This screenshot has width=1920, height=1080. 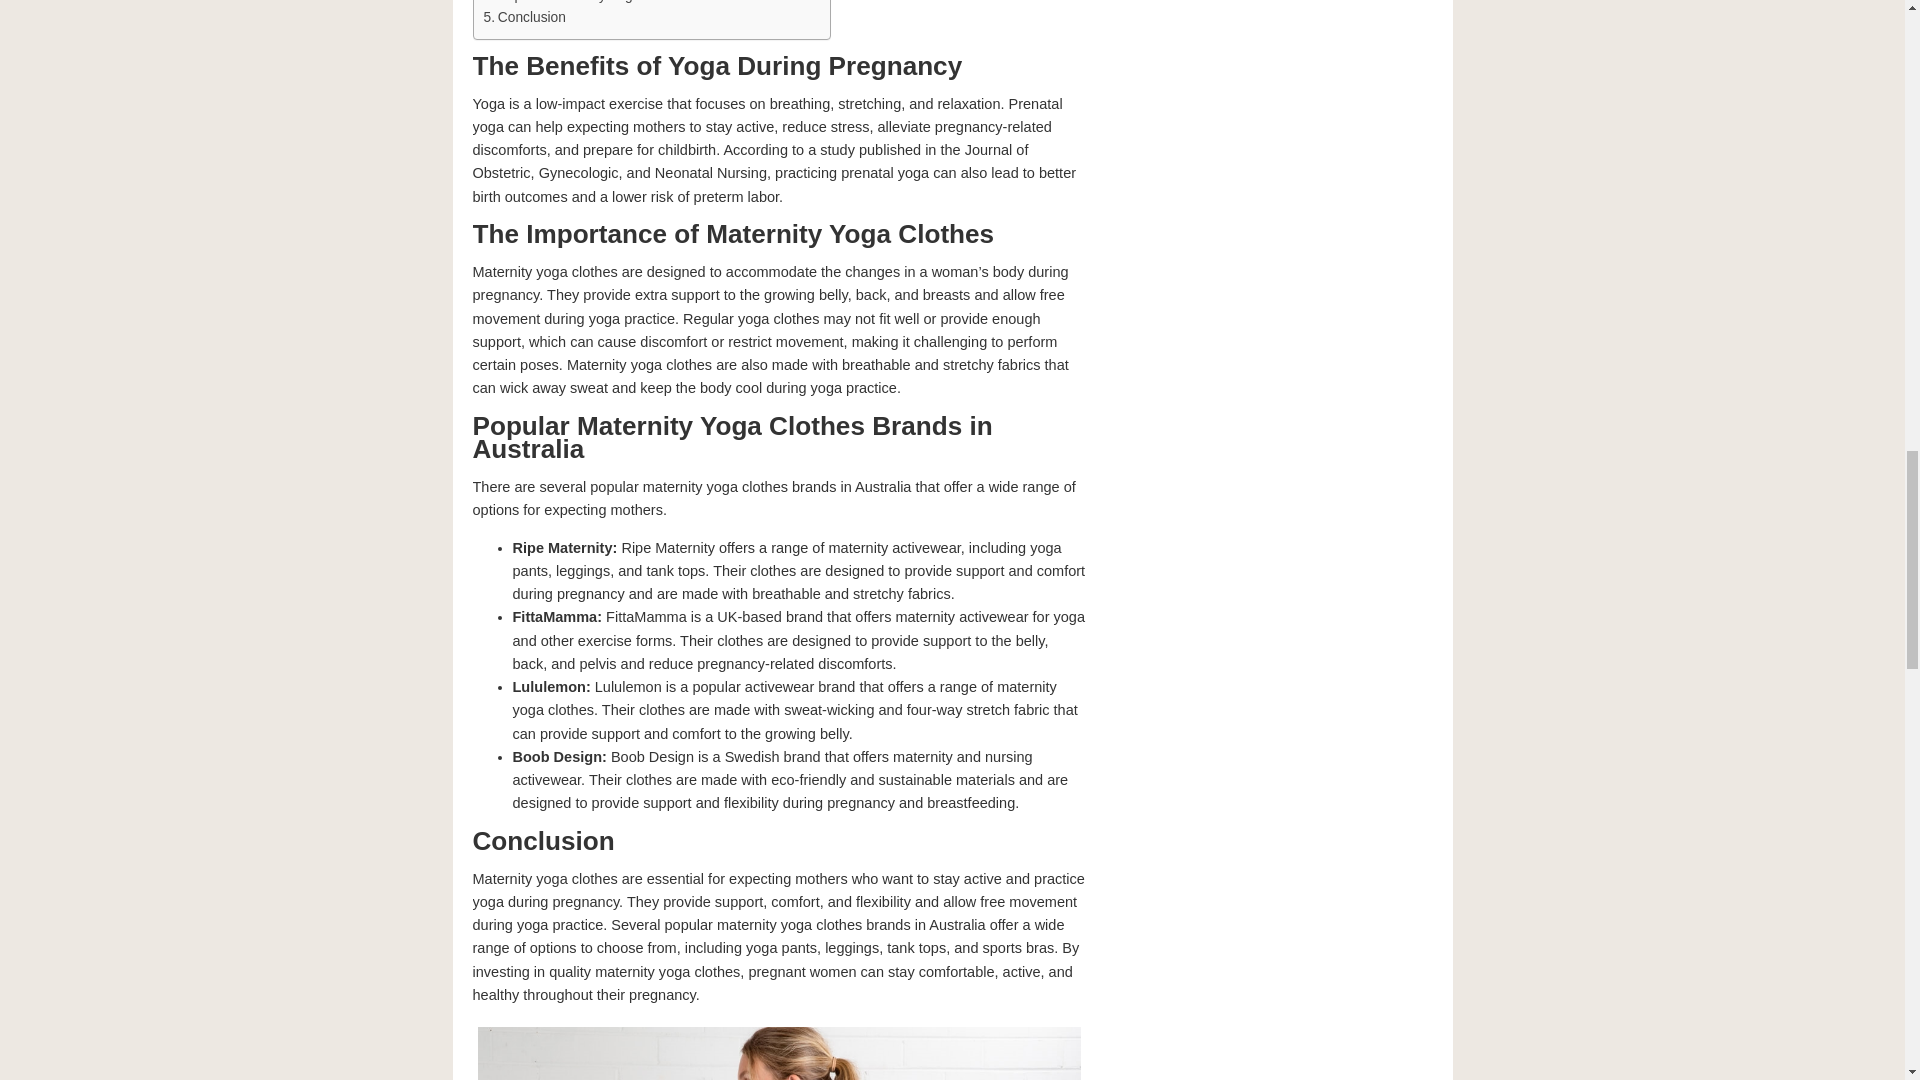 What do you see at coordinates (646, 3) in the screenshot?
I see `Popular Maternity Yoga Clothes Brands in Australia` at bounding box center [646, 3].